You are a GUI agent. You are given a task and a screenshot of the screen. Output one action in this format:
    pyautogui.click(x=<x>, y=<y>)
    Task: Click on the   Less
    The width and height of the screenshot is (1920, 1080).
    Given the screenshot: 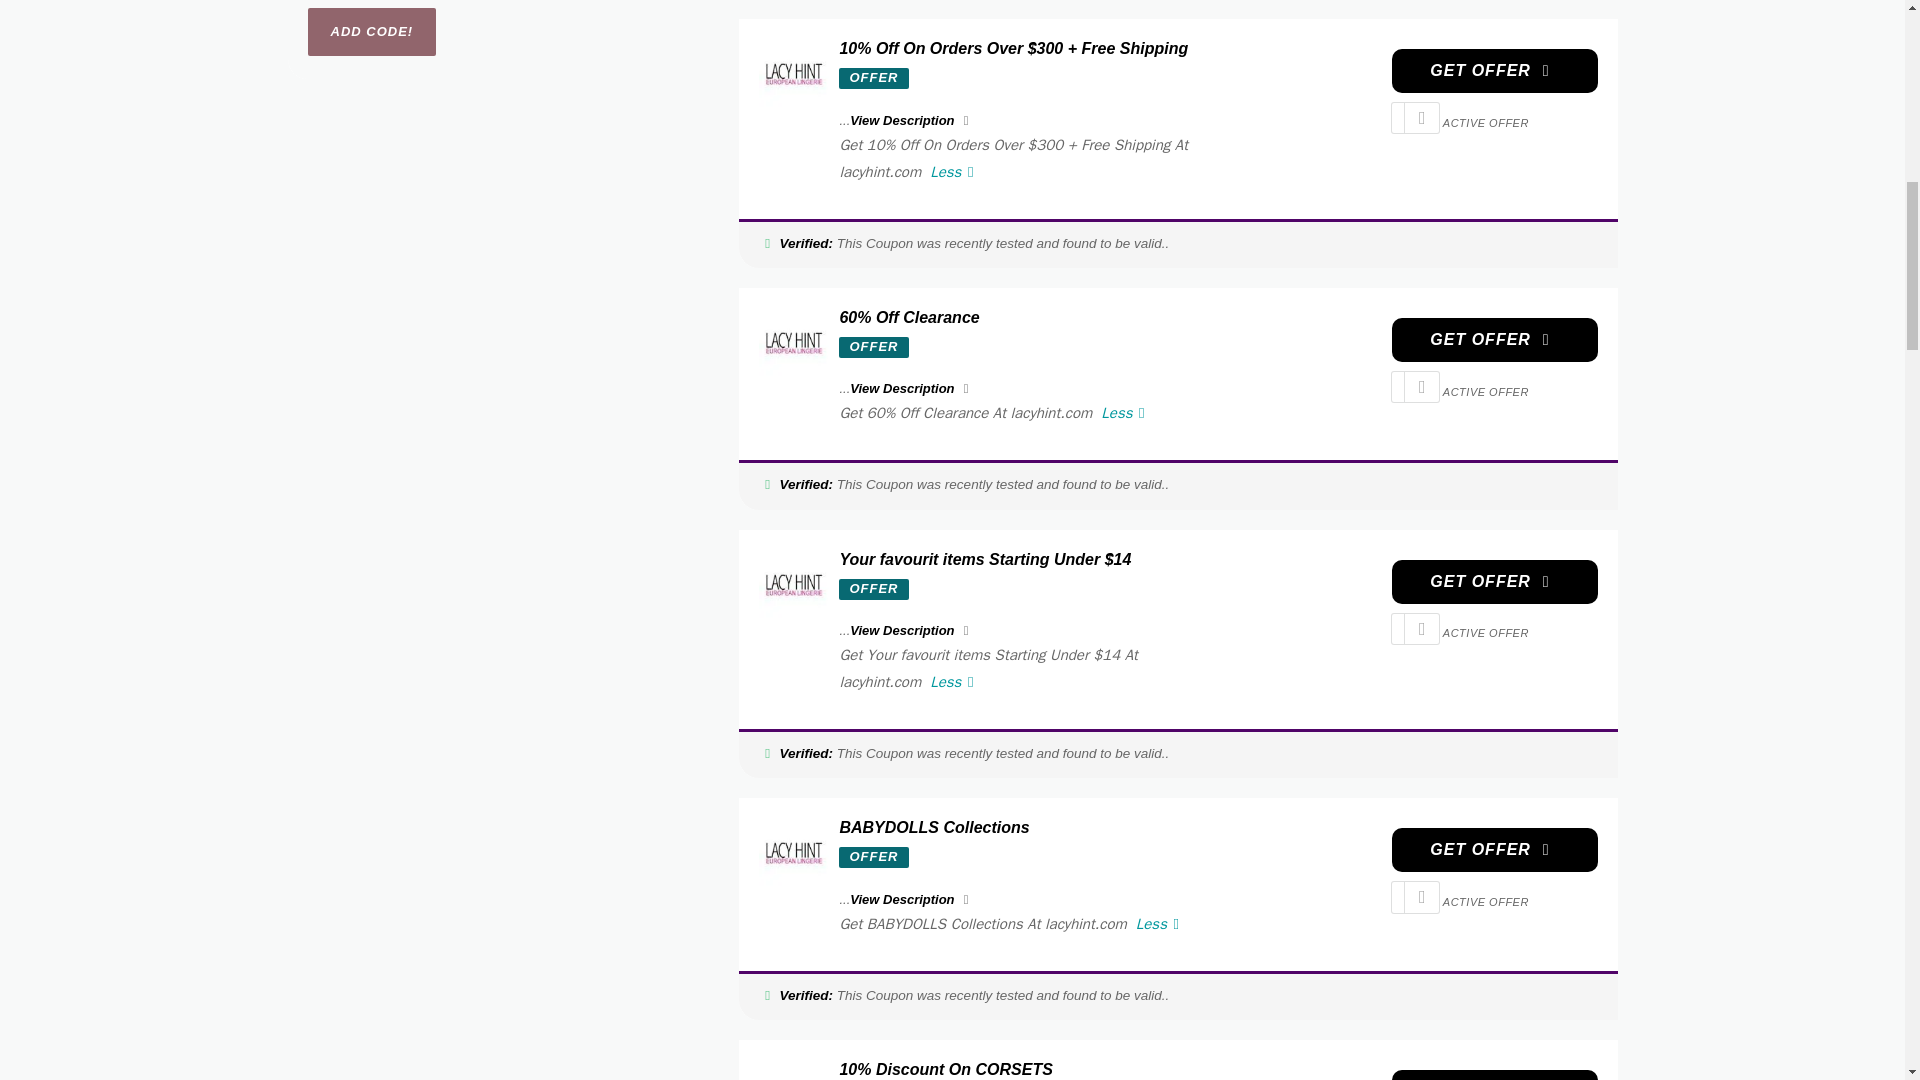 What is the action you would take?
    pyautogui.click(x=1122, y=412)
    